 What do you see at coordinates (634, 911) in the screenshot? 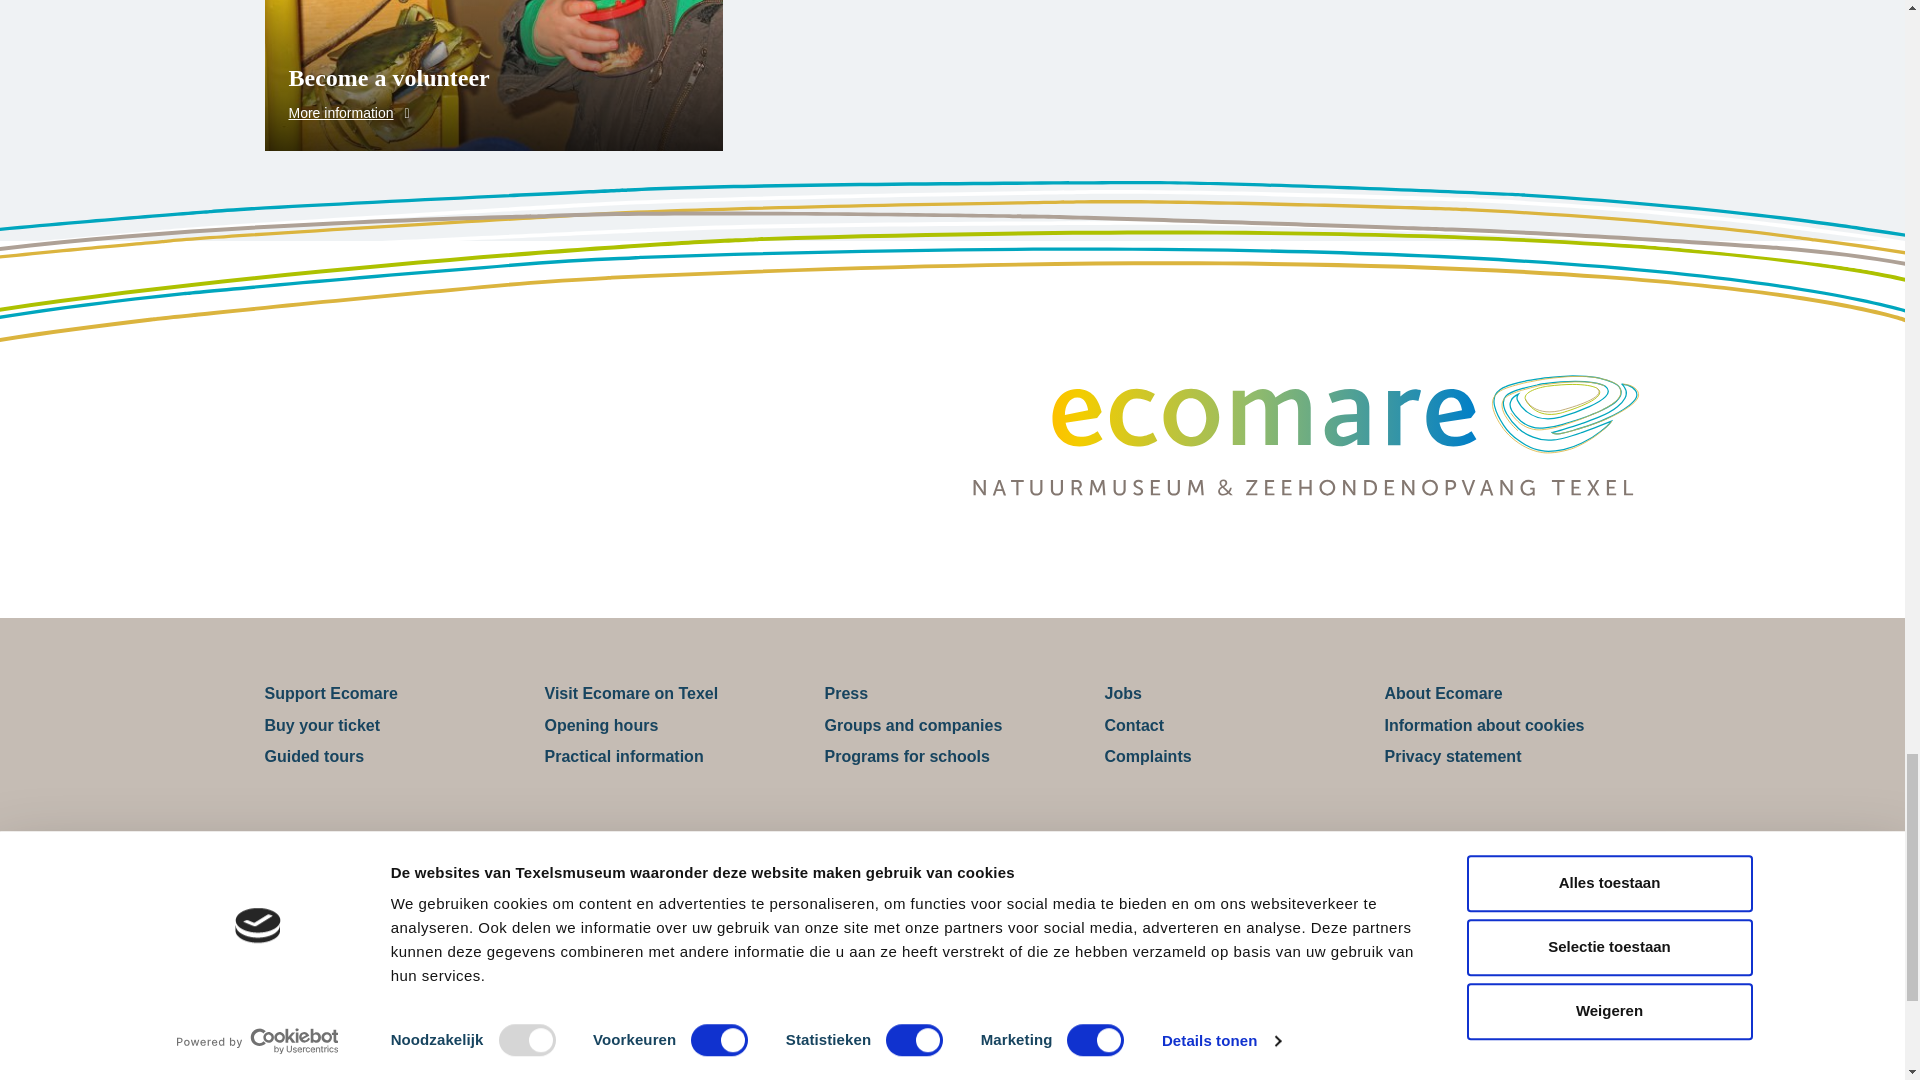
I see `ANBI` at bounding box center [634, 911].